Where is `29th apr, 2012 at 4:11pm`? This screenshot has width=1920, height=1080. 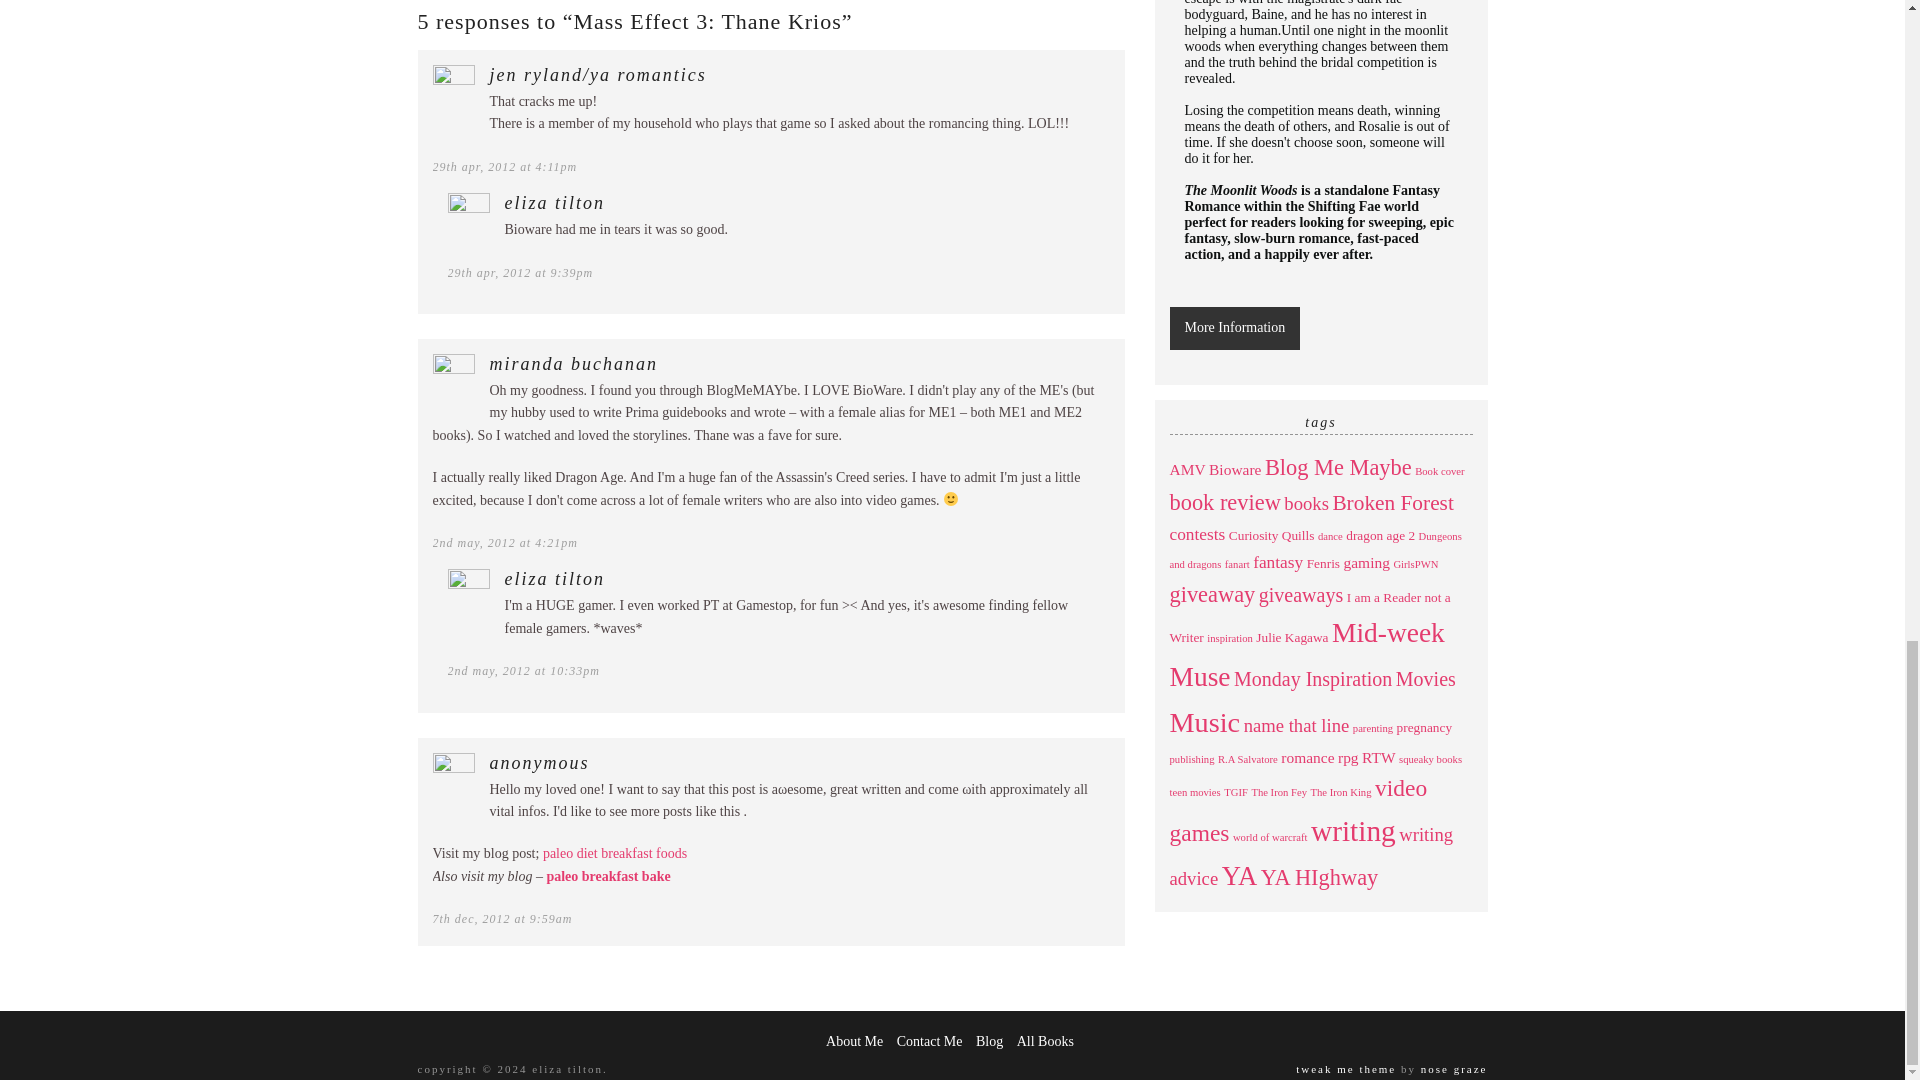
29th apr, 2012 at 4:11pm is located at coordinates (504, 166).